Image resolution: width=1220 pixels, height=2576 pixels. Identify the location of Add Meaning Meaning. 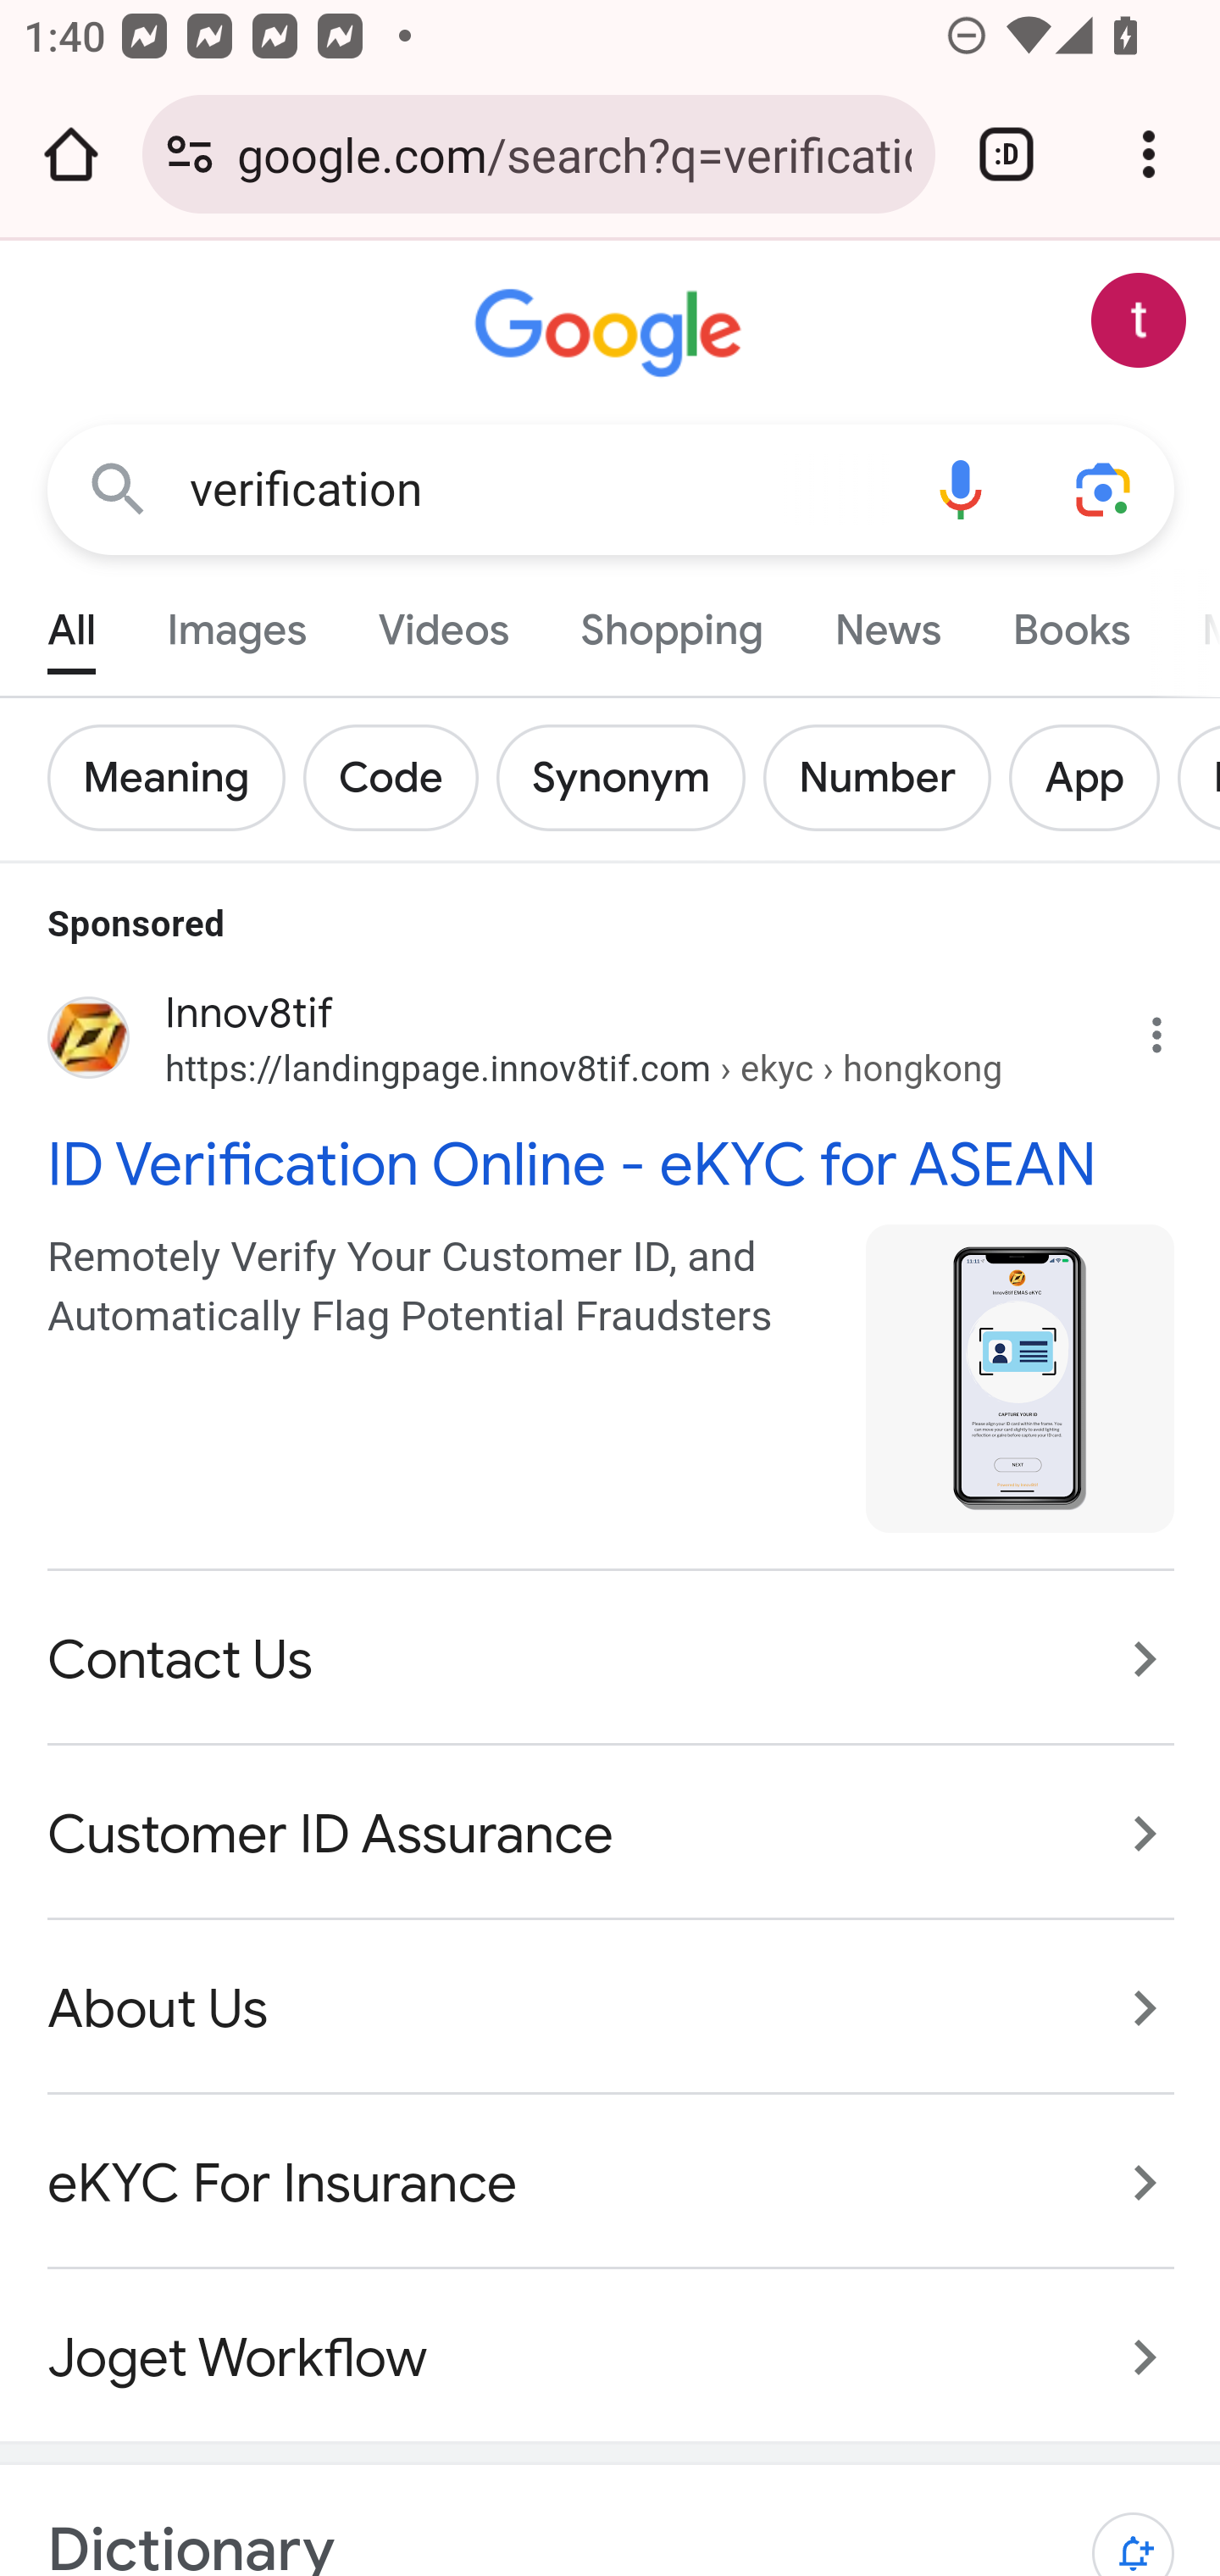
(176, 778).